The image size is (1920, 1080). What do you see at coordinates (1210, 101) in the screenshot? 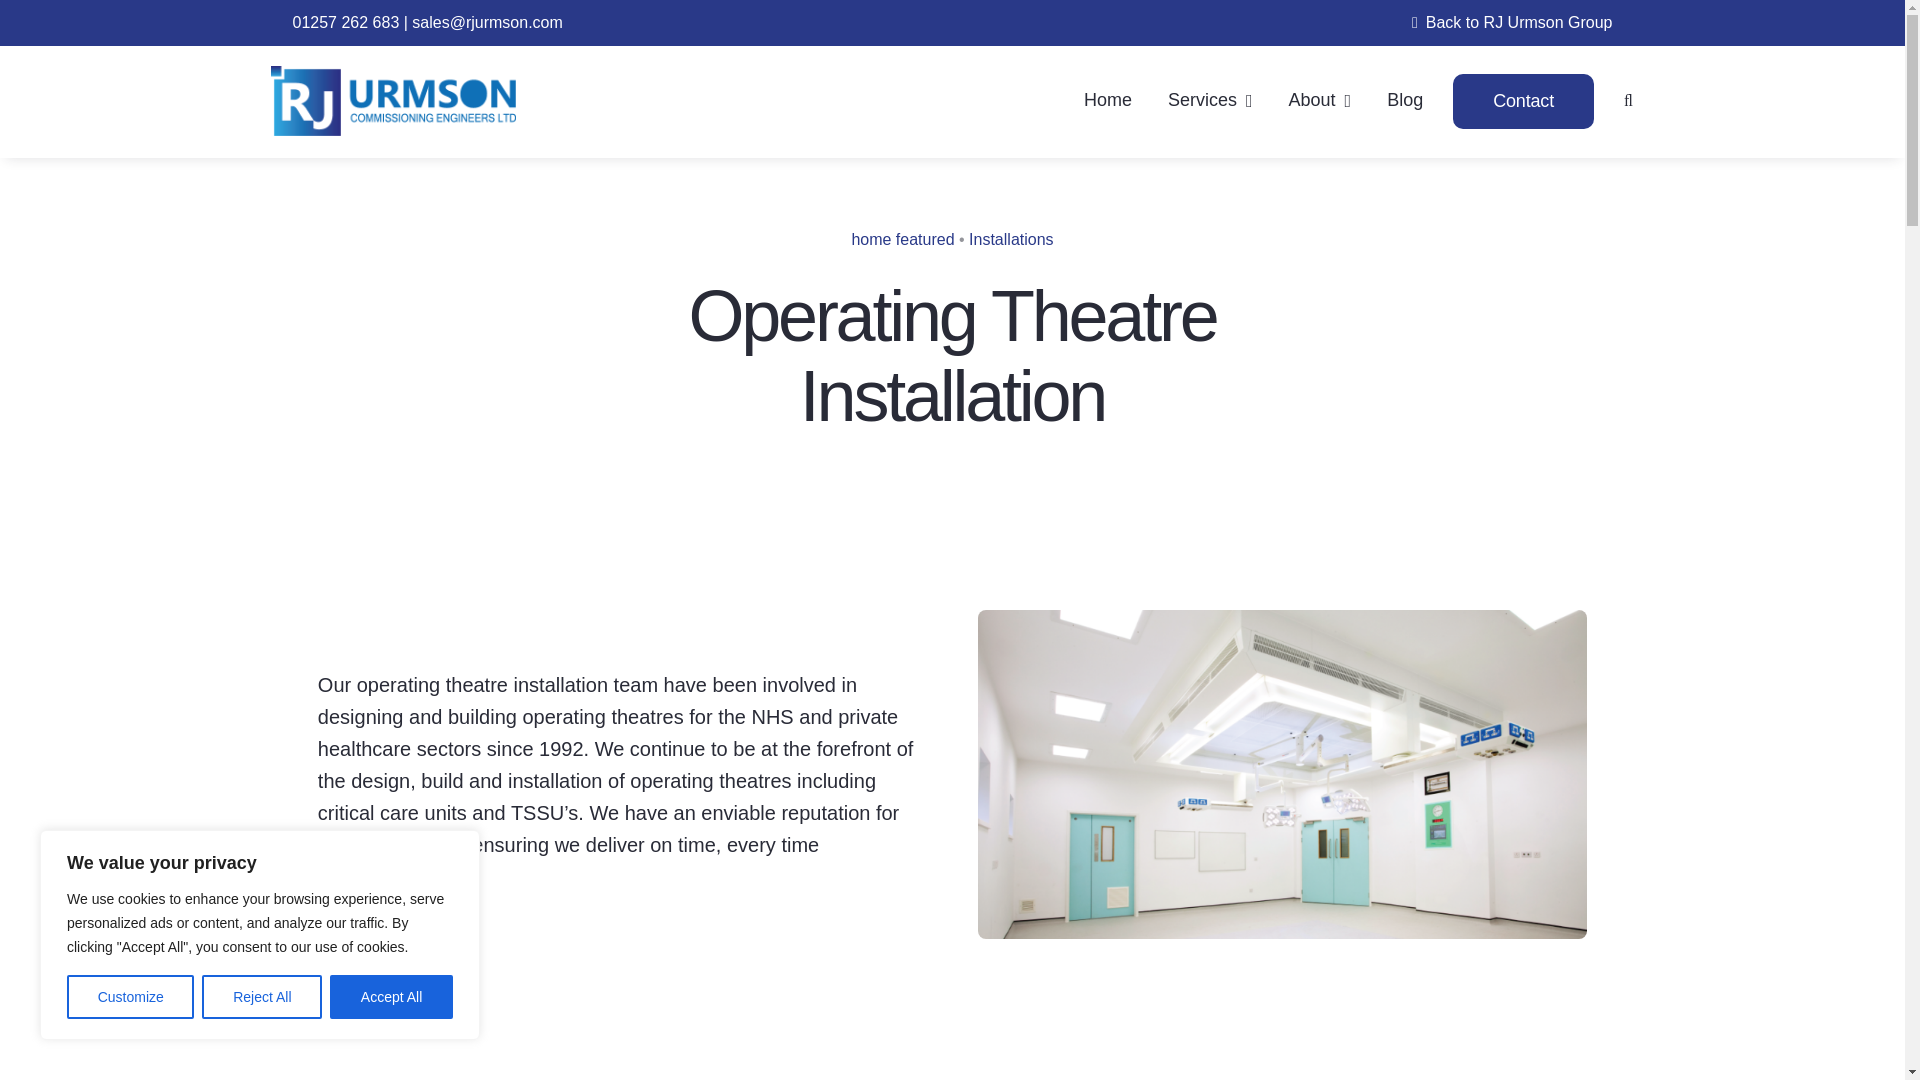
I see `Services` at bounding box center [1210, 101].